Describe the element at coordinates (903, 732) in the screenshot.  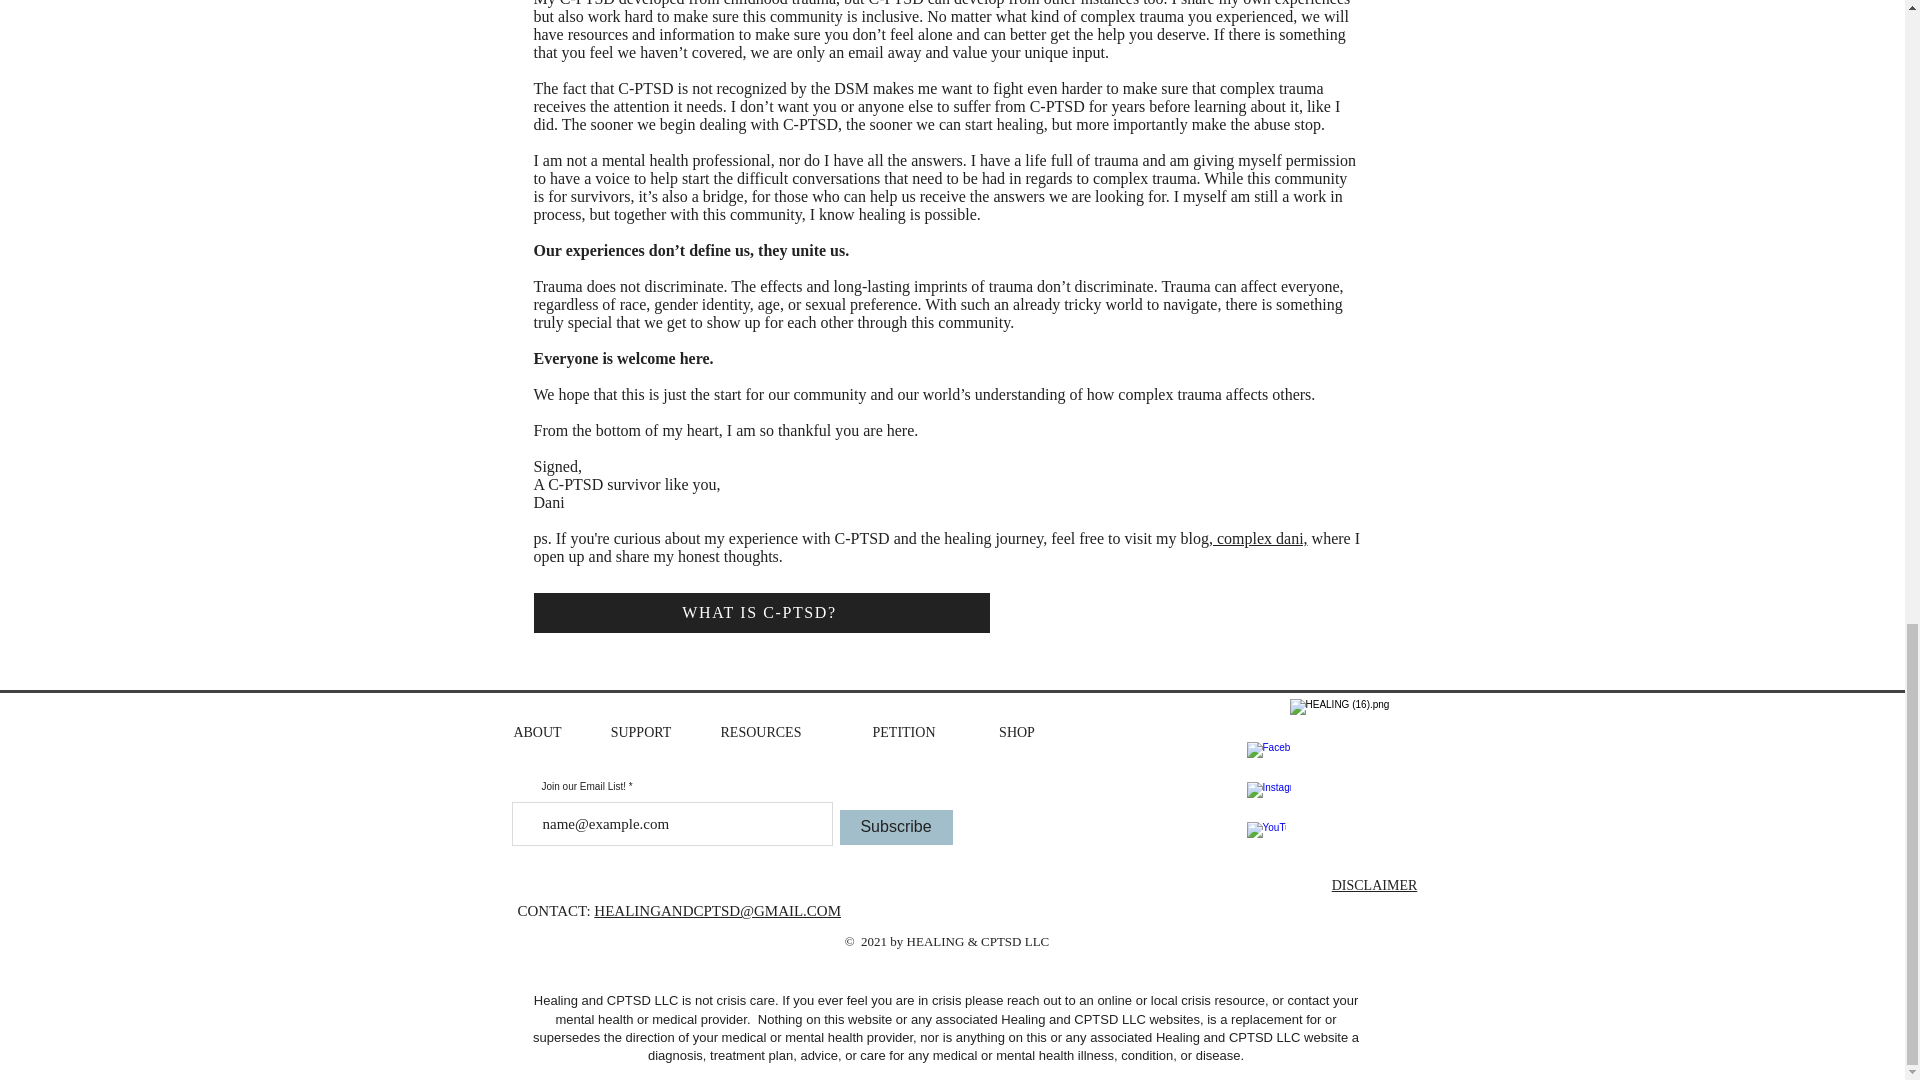
I see `PETITION` at that location.